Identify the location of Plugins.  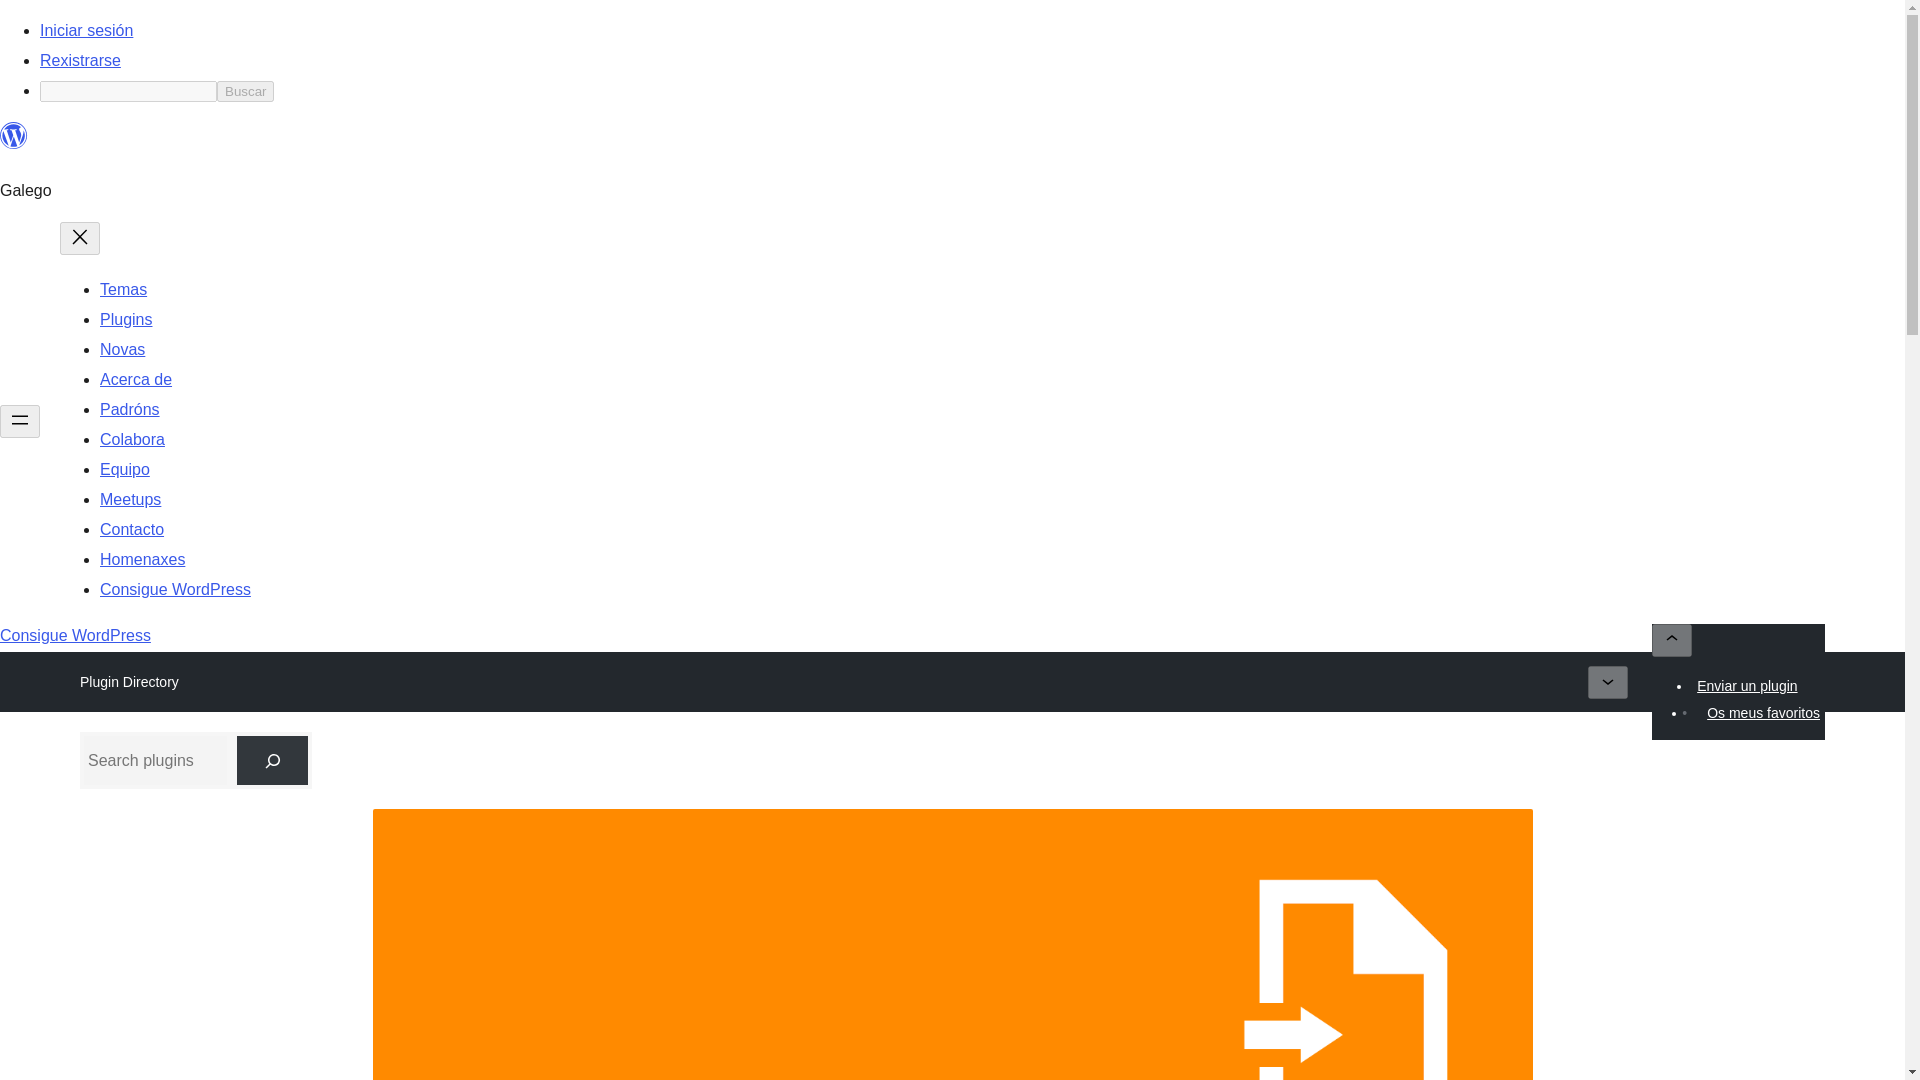
(125, 320).